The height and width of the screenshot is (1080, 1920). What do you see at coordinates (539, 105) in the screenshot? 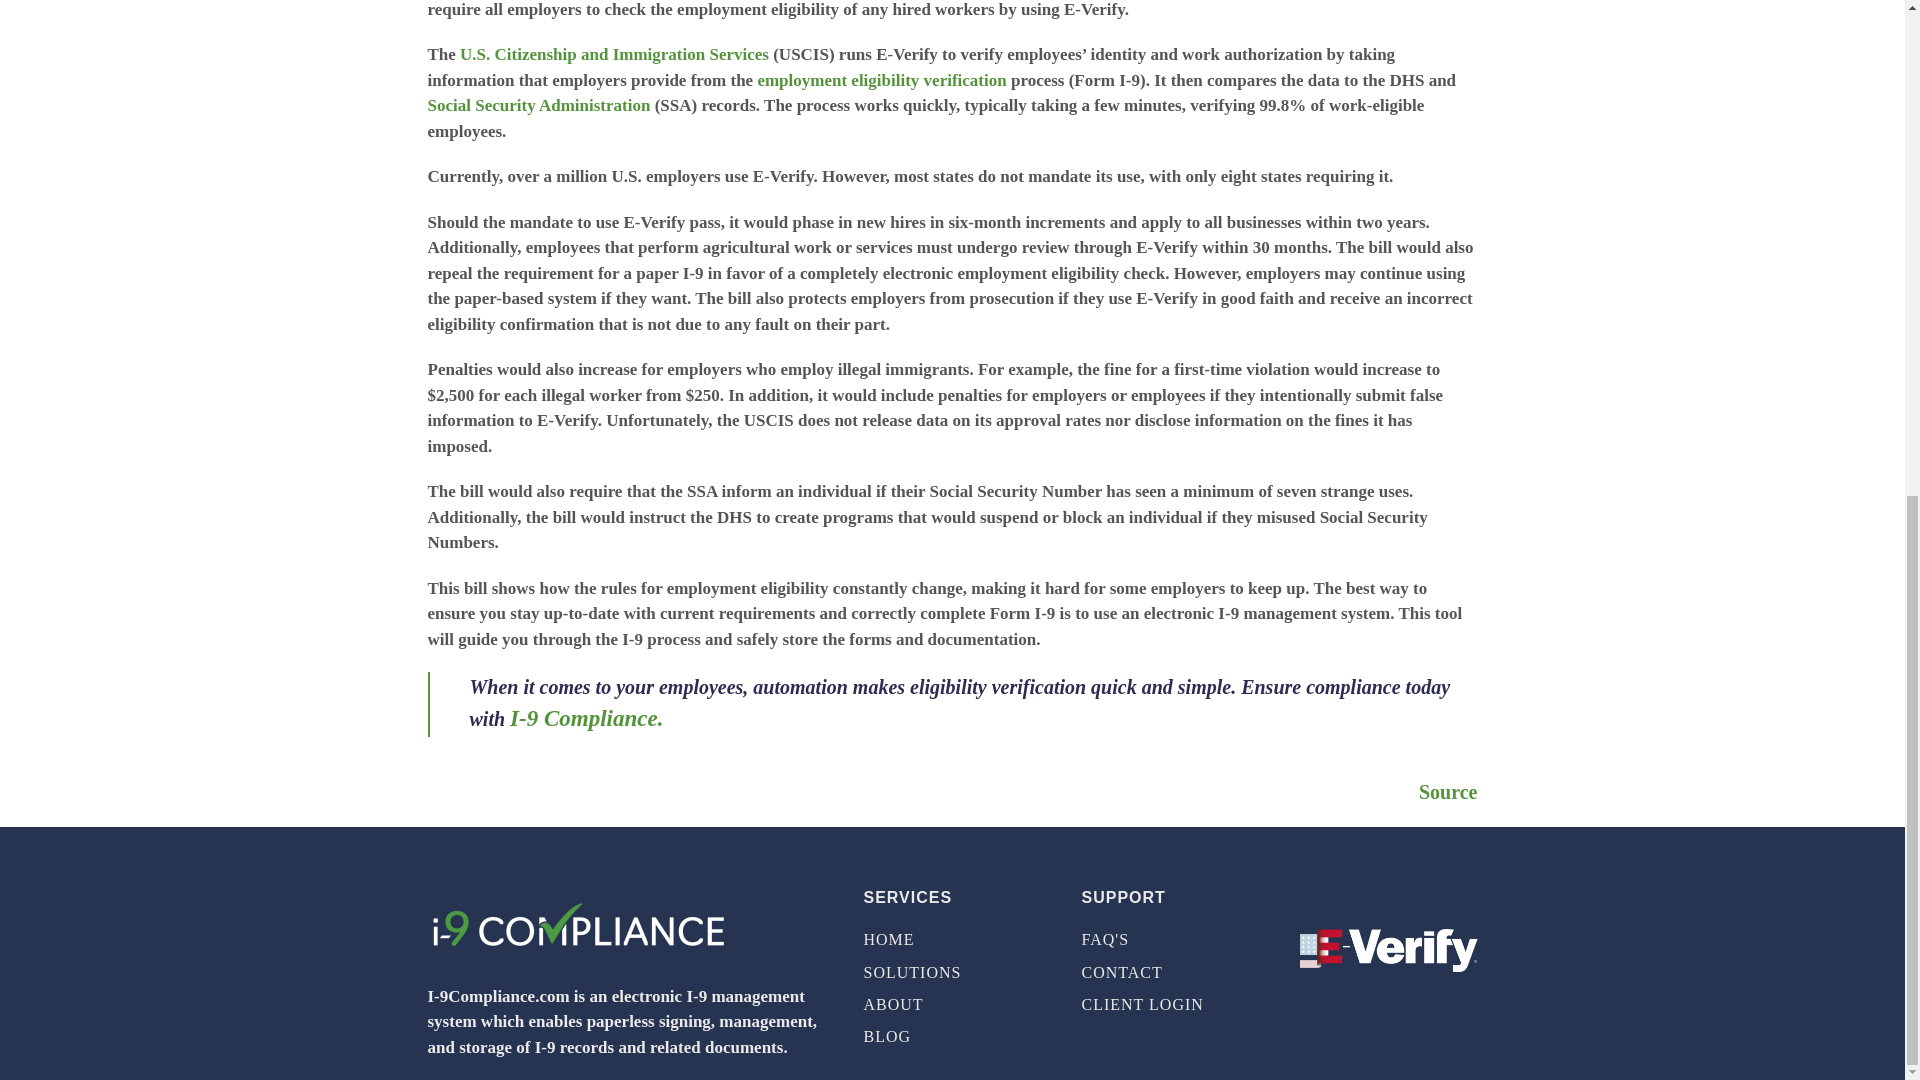
I see `Social Security Administration` at bounding box center [539, 105].